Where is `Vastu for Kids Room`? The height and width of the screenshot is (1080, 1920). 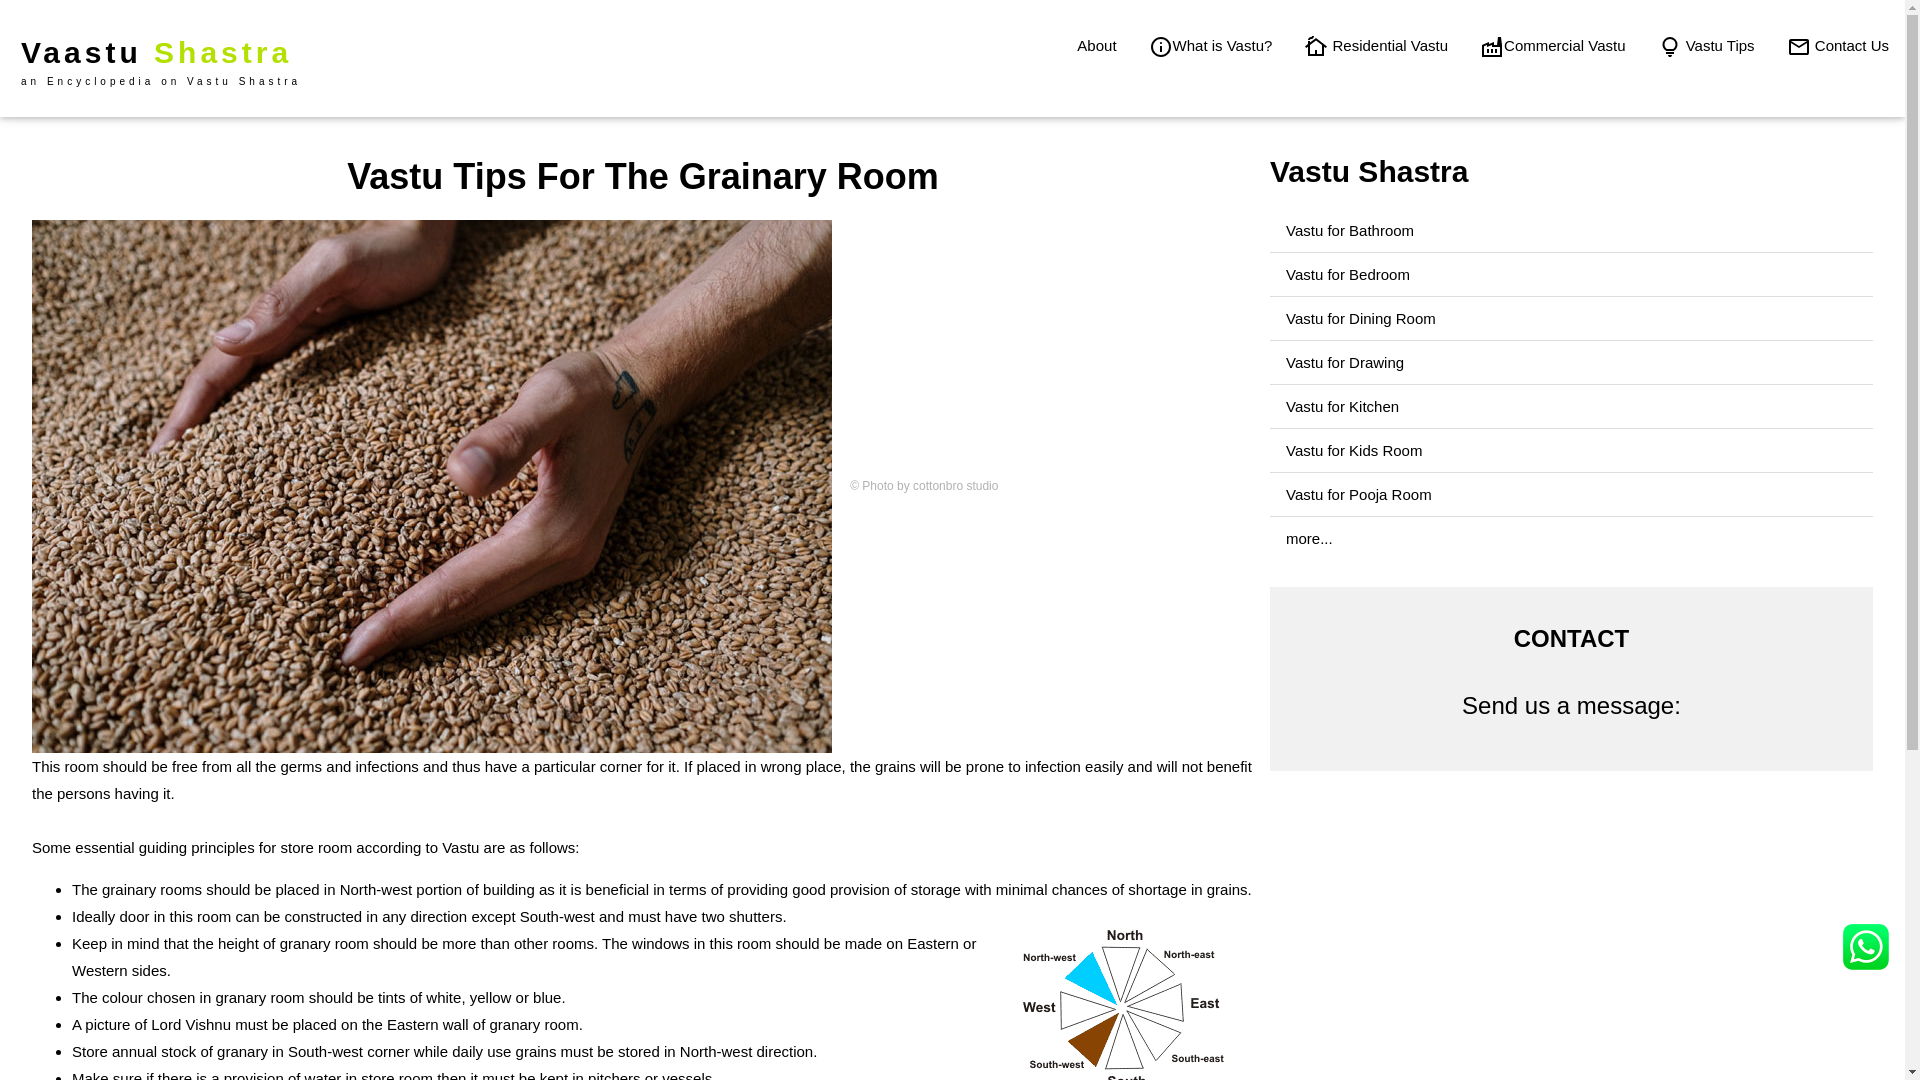
Vastu for Kids Room is located at coordinates (1354, 450).